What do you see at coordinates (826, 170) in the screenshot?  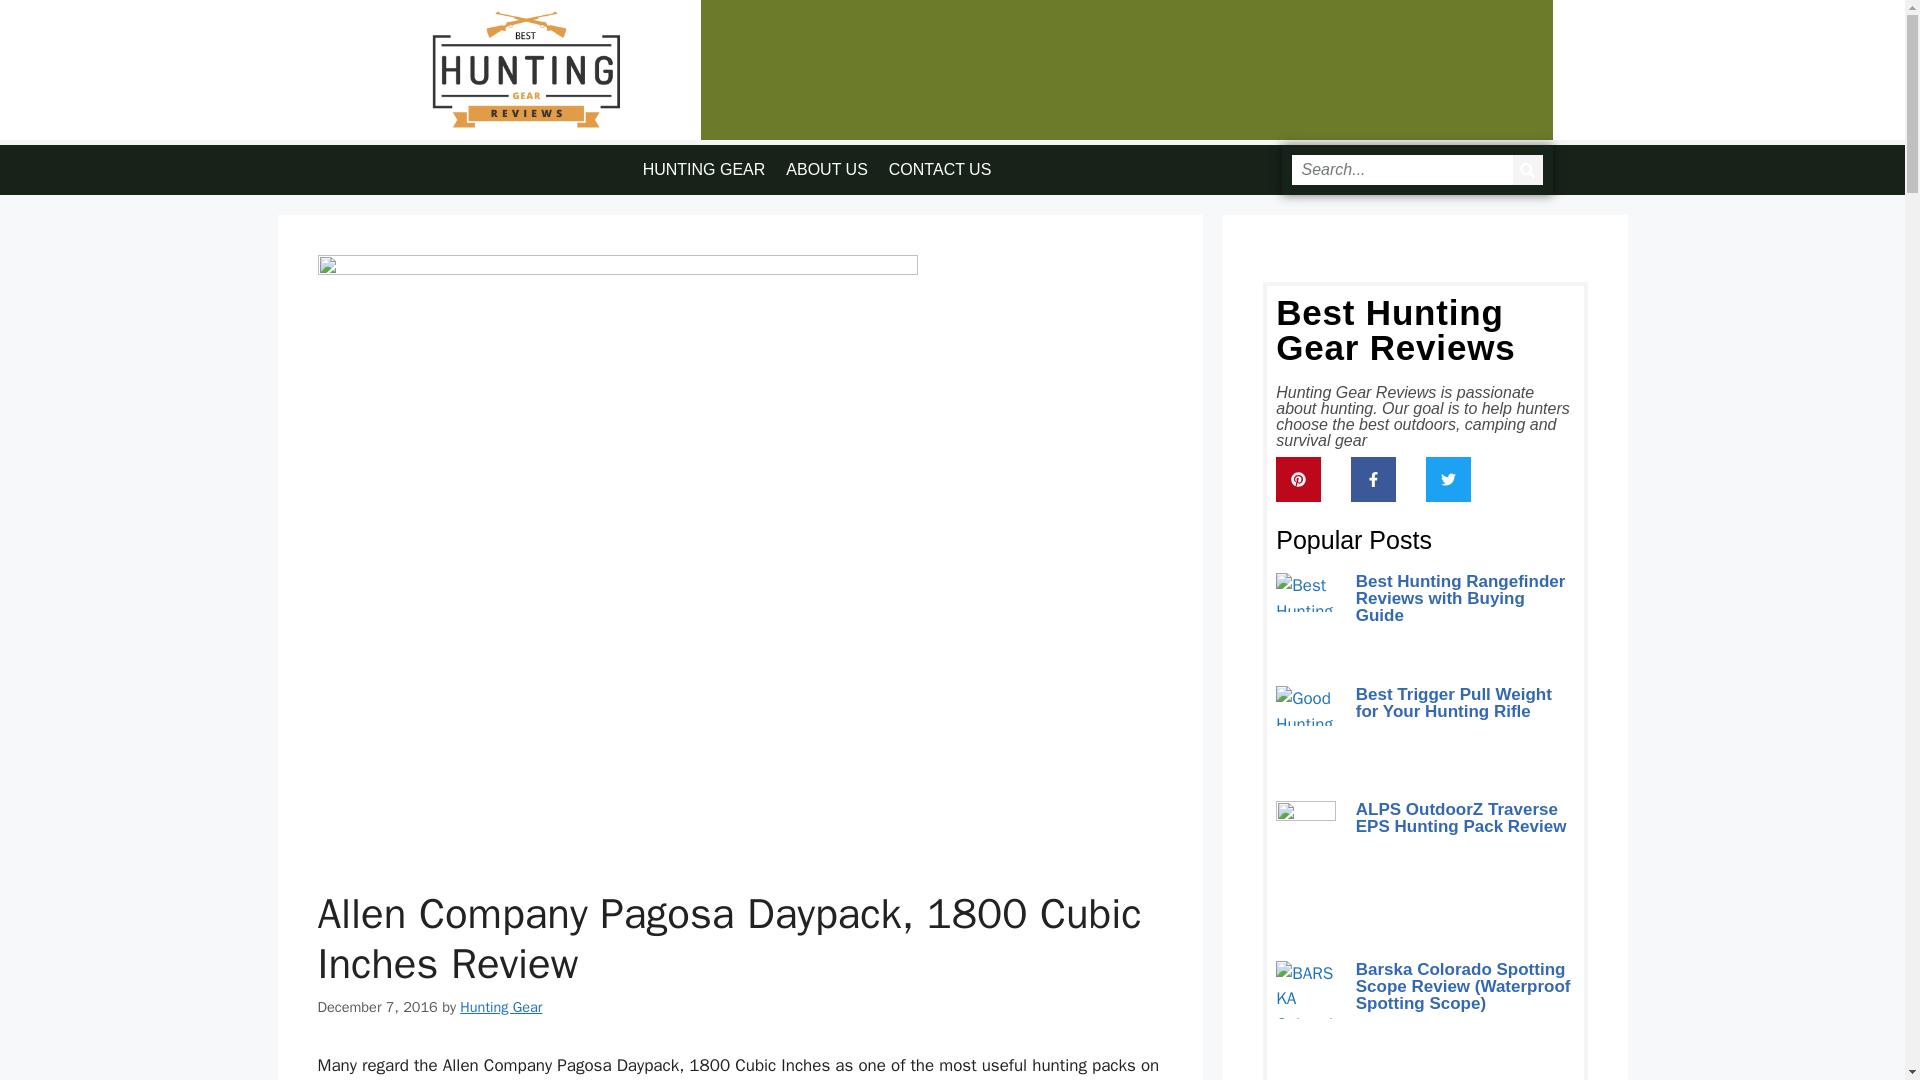 I see `ABOUT US` at bounding box center [826, 170].